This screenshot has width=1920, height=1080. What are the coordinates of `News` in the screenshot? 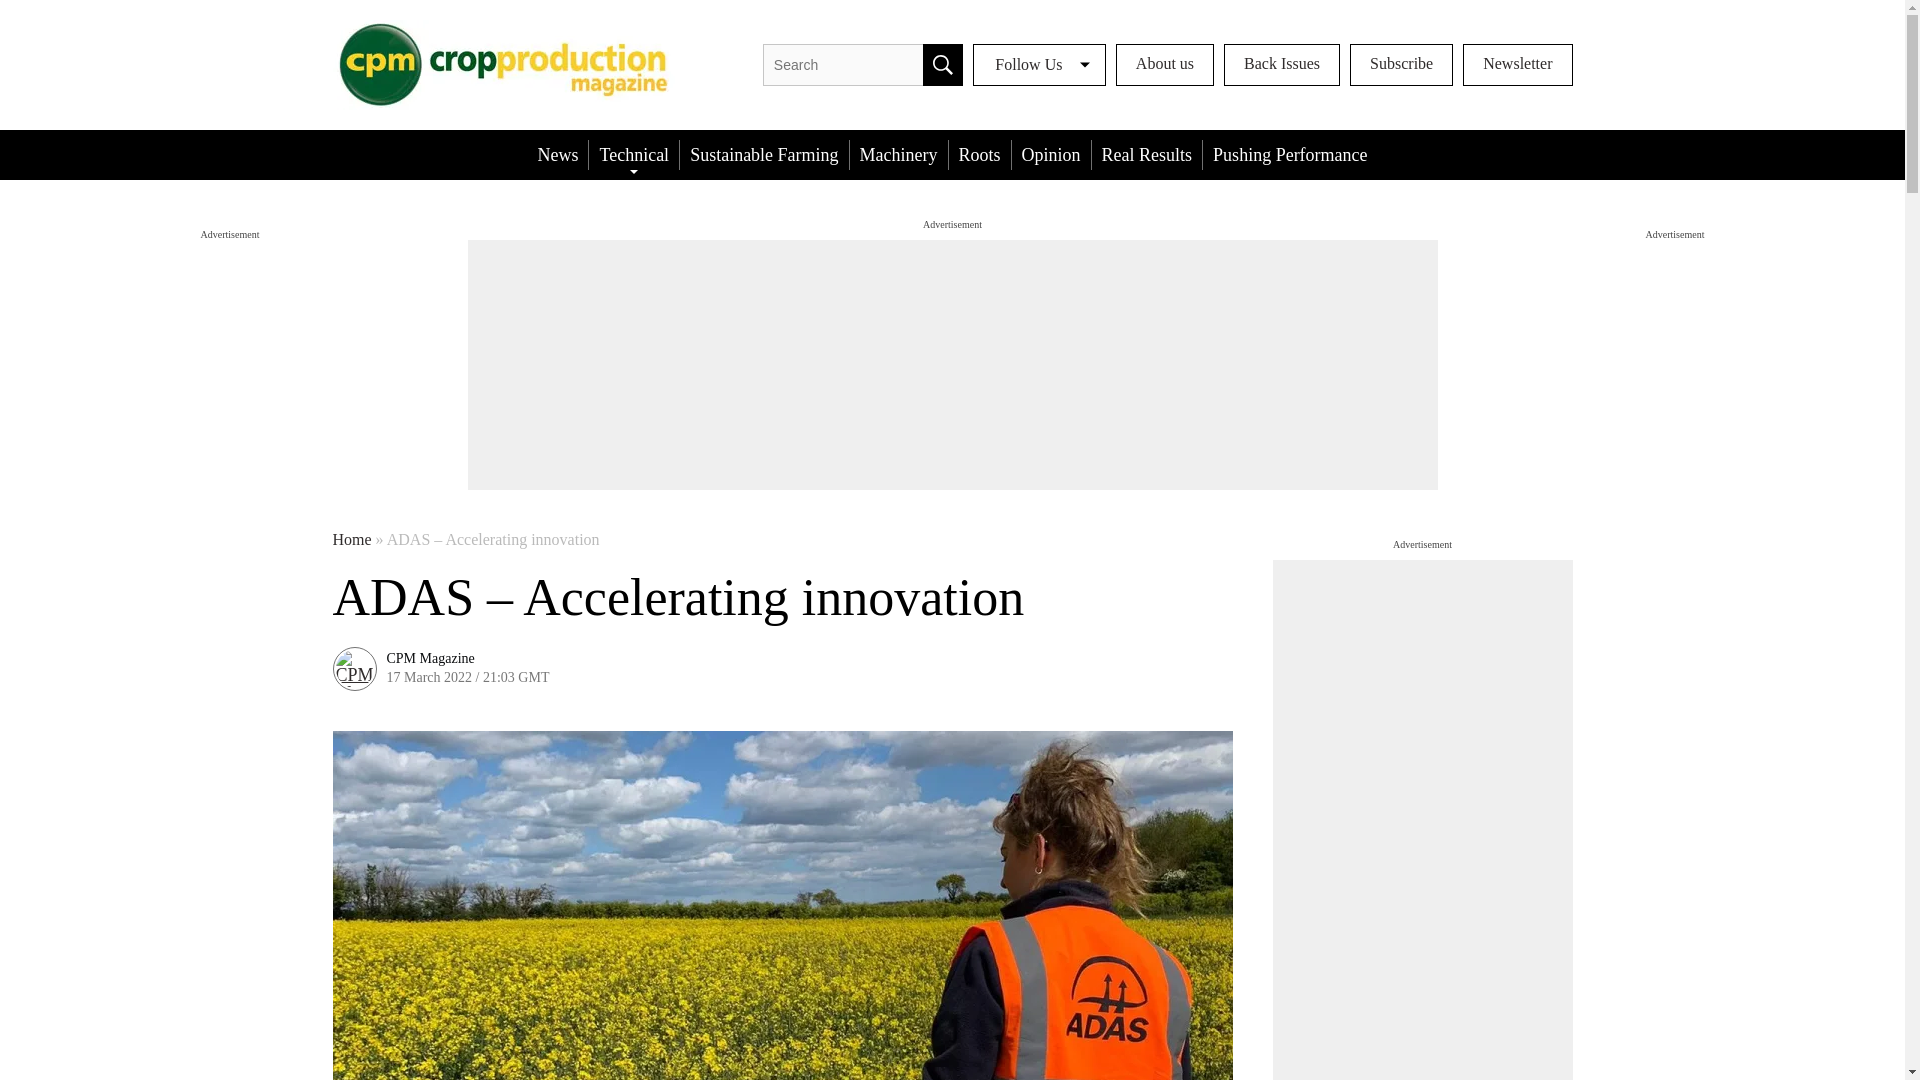 It's located at (556, 154).